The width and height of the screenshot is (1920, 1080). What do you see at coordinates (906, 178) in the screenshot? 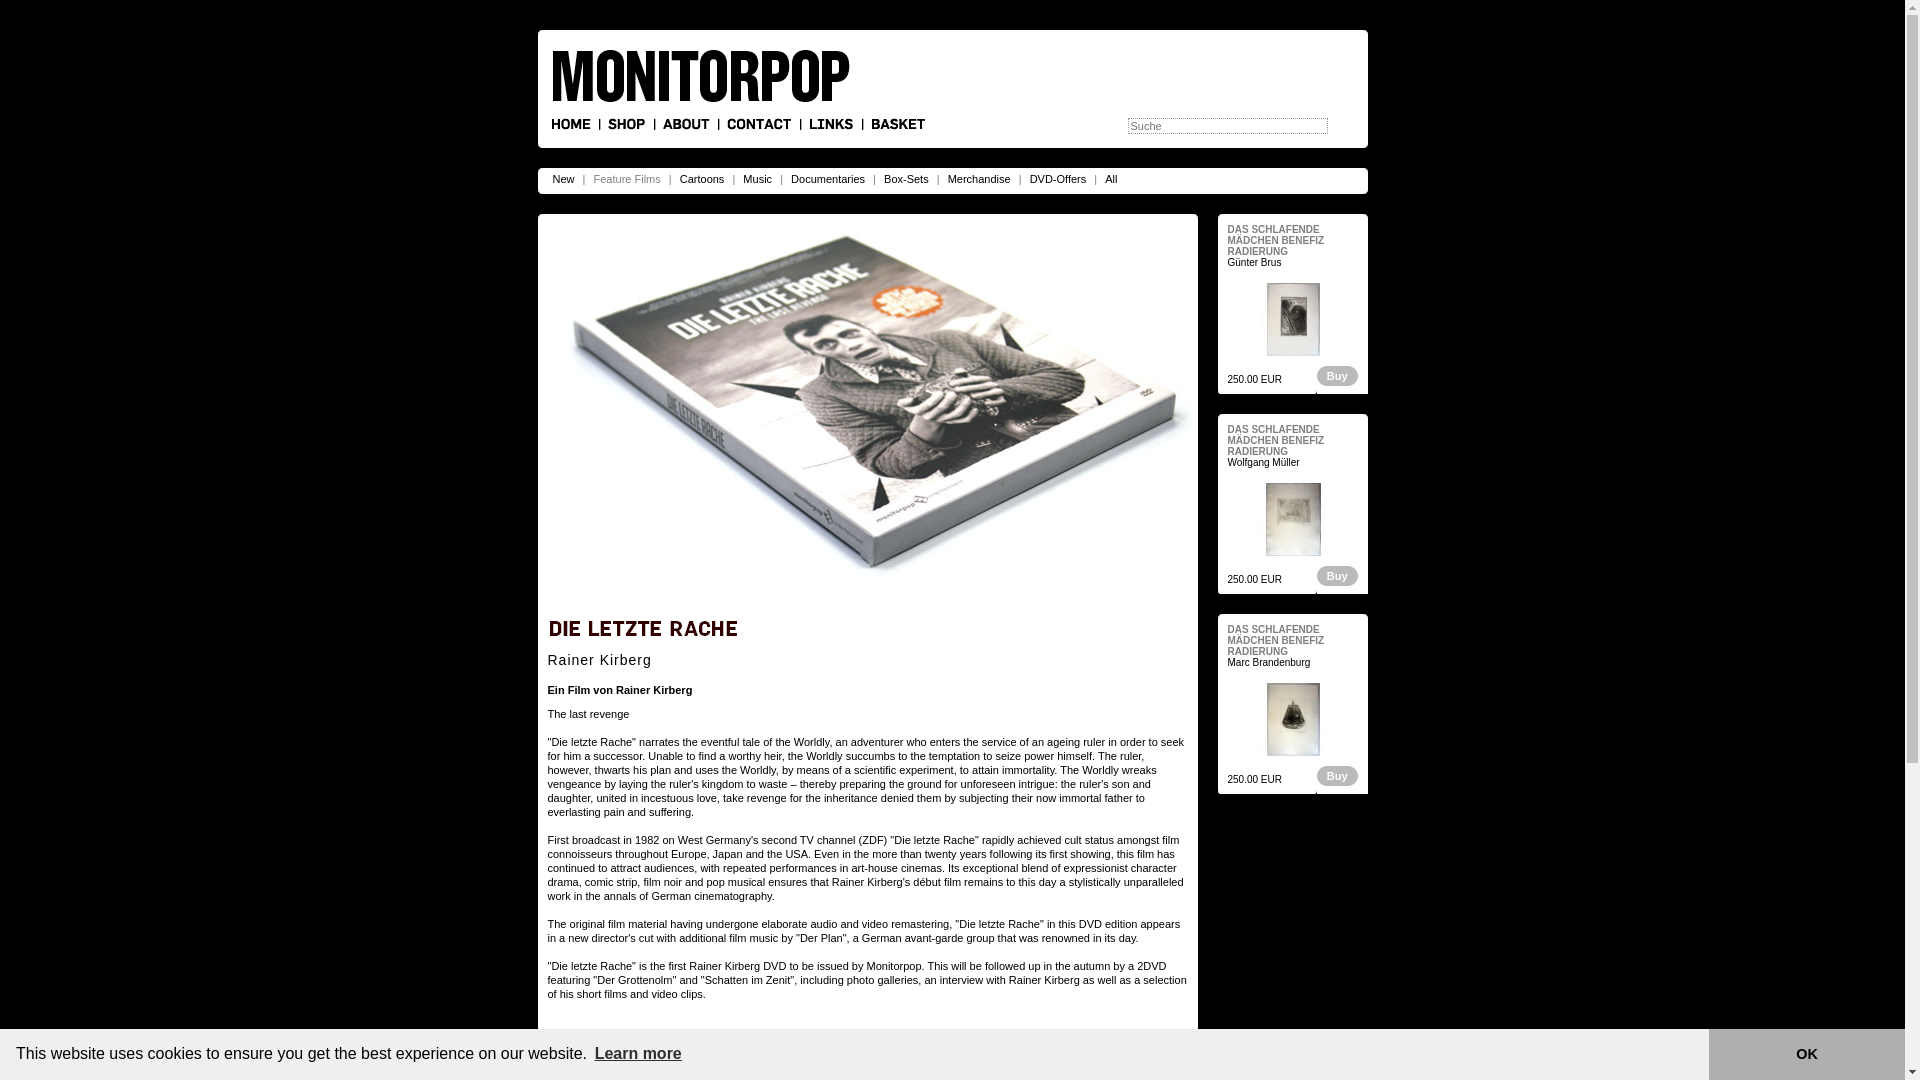
I see `Box-Sets` at bounding box center [906, 178].